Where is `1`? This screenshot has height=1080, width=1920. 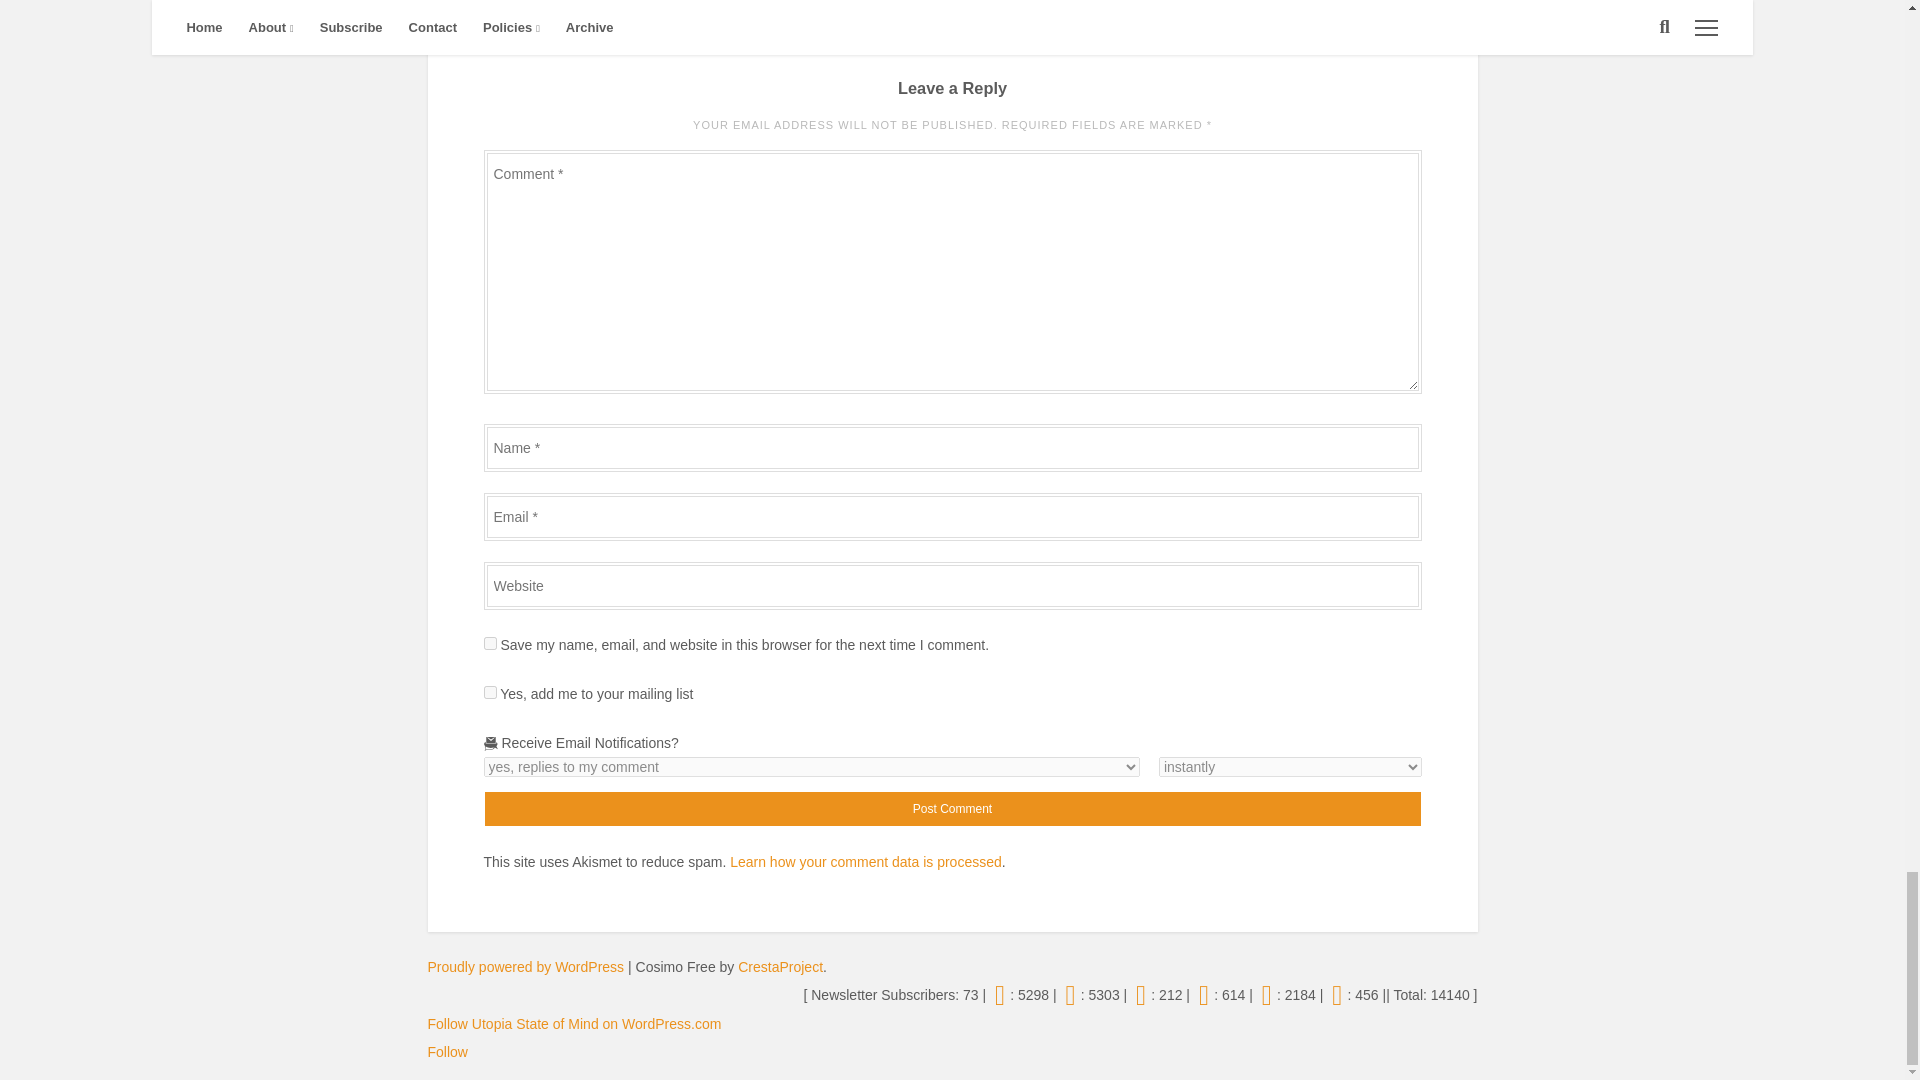
1 is located at coordinates (490, 692).